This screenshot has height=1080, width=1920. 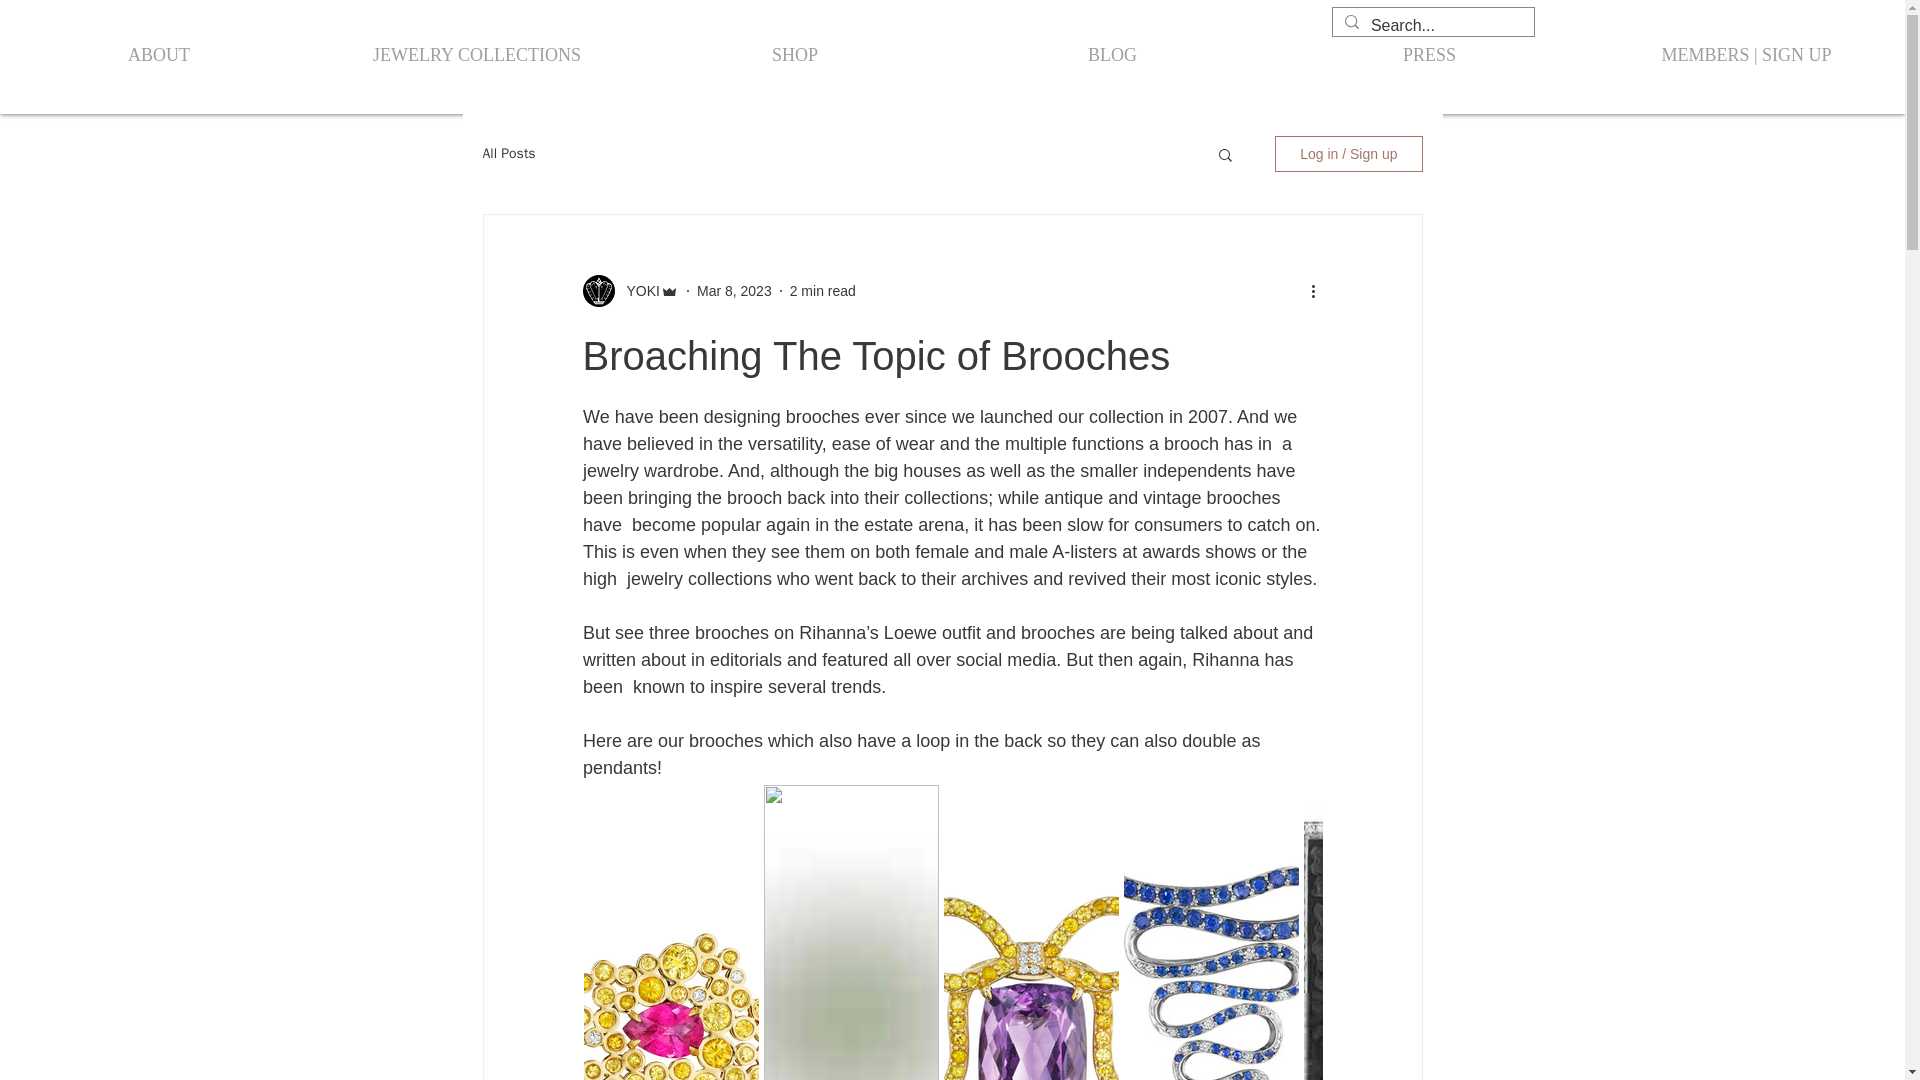 What do you see at coordinates (822, 290) in the screenshot?
I see `2 min read` at bounding box center [822, 290].